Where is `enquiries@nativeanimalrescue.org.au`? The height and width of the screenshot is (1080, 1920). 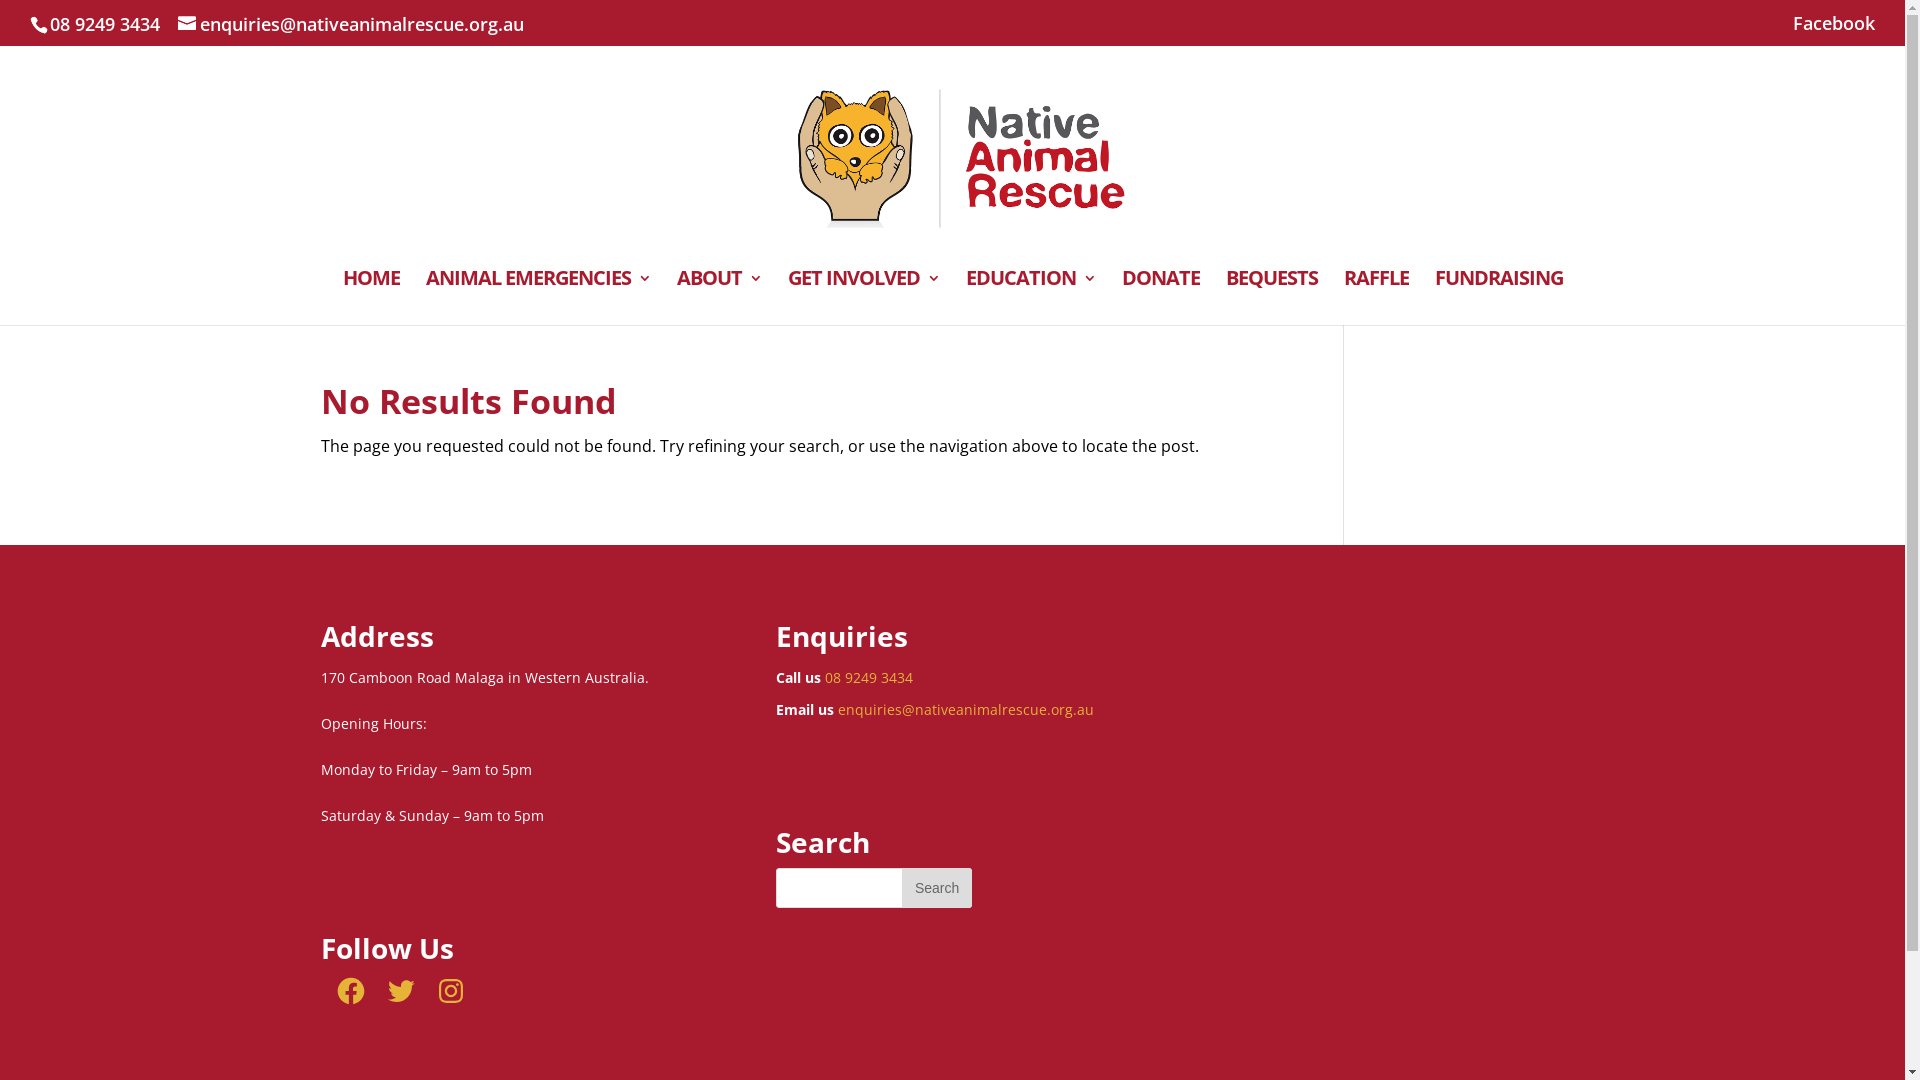 enquiries@nativeanimalrescue.org.au is located at coordinates (966, 710).